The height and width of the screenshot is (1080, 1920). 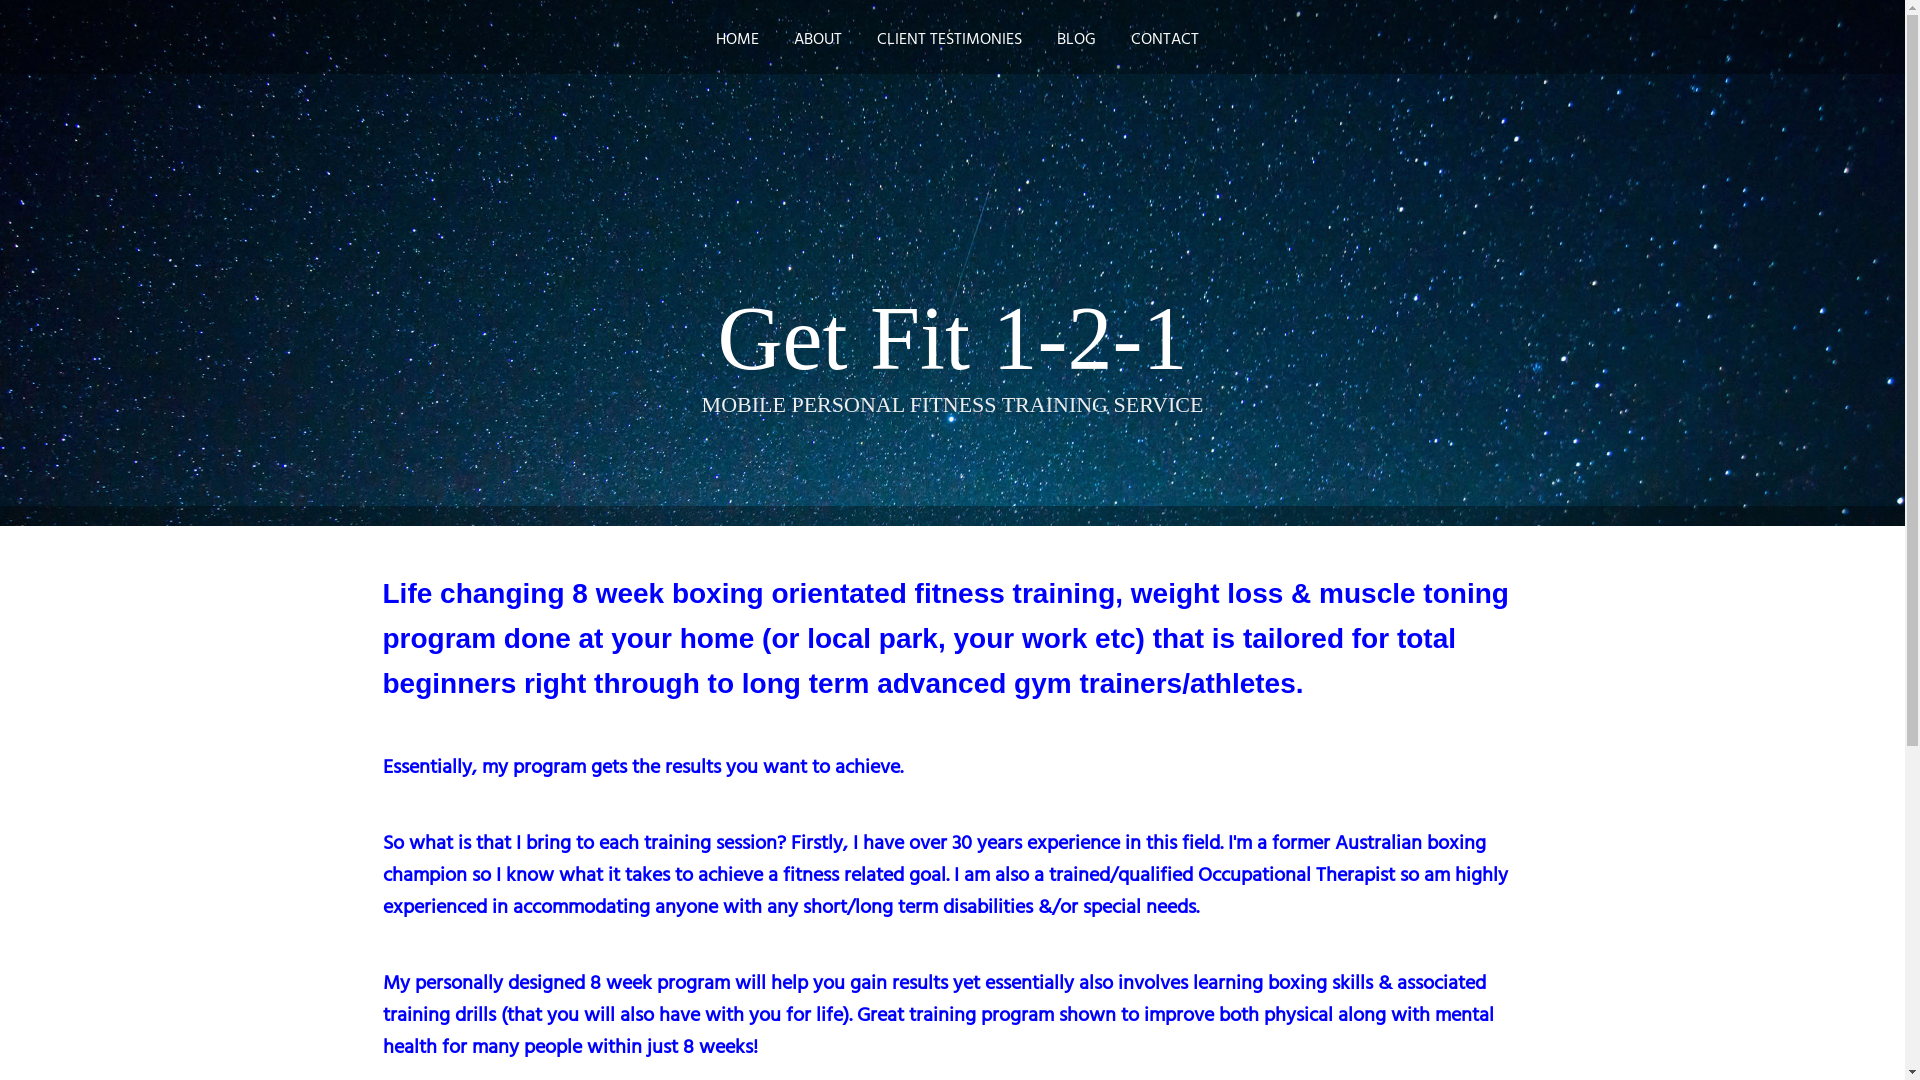 What do you see at coordinates (818, 40) in the screenshot?
I see `ABOUT` at bounding box center [818, 40].